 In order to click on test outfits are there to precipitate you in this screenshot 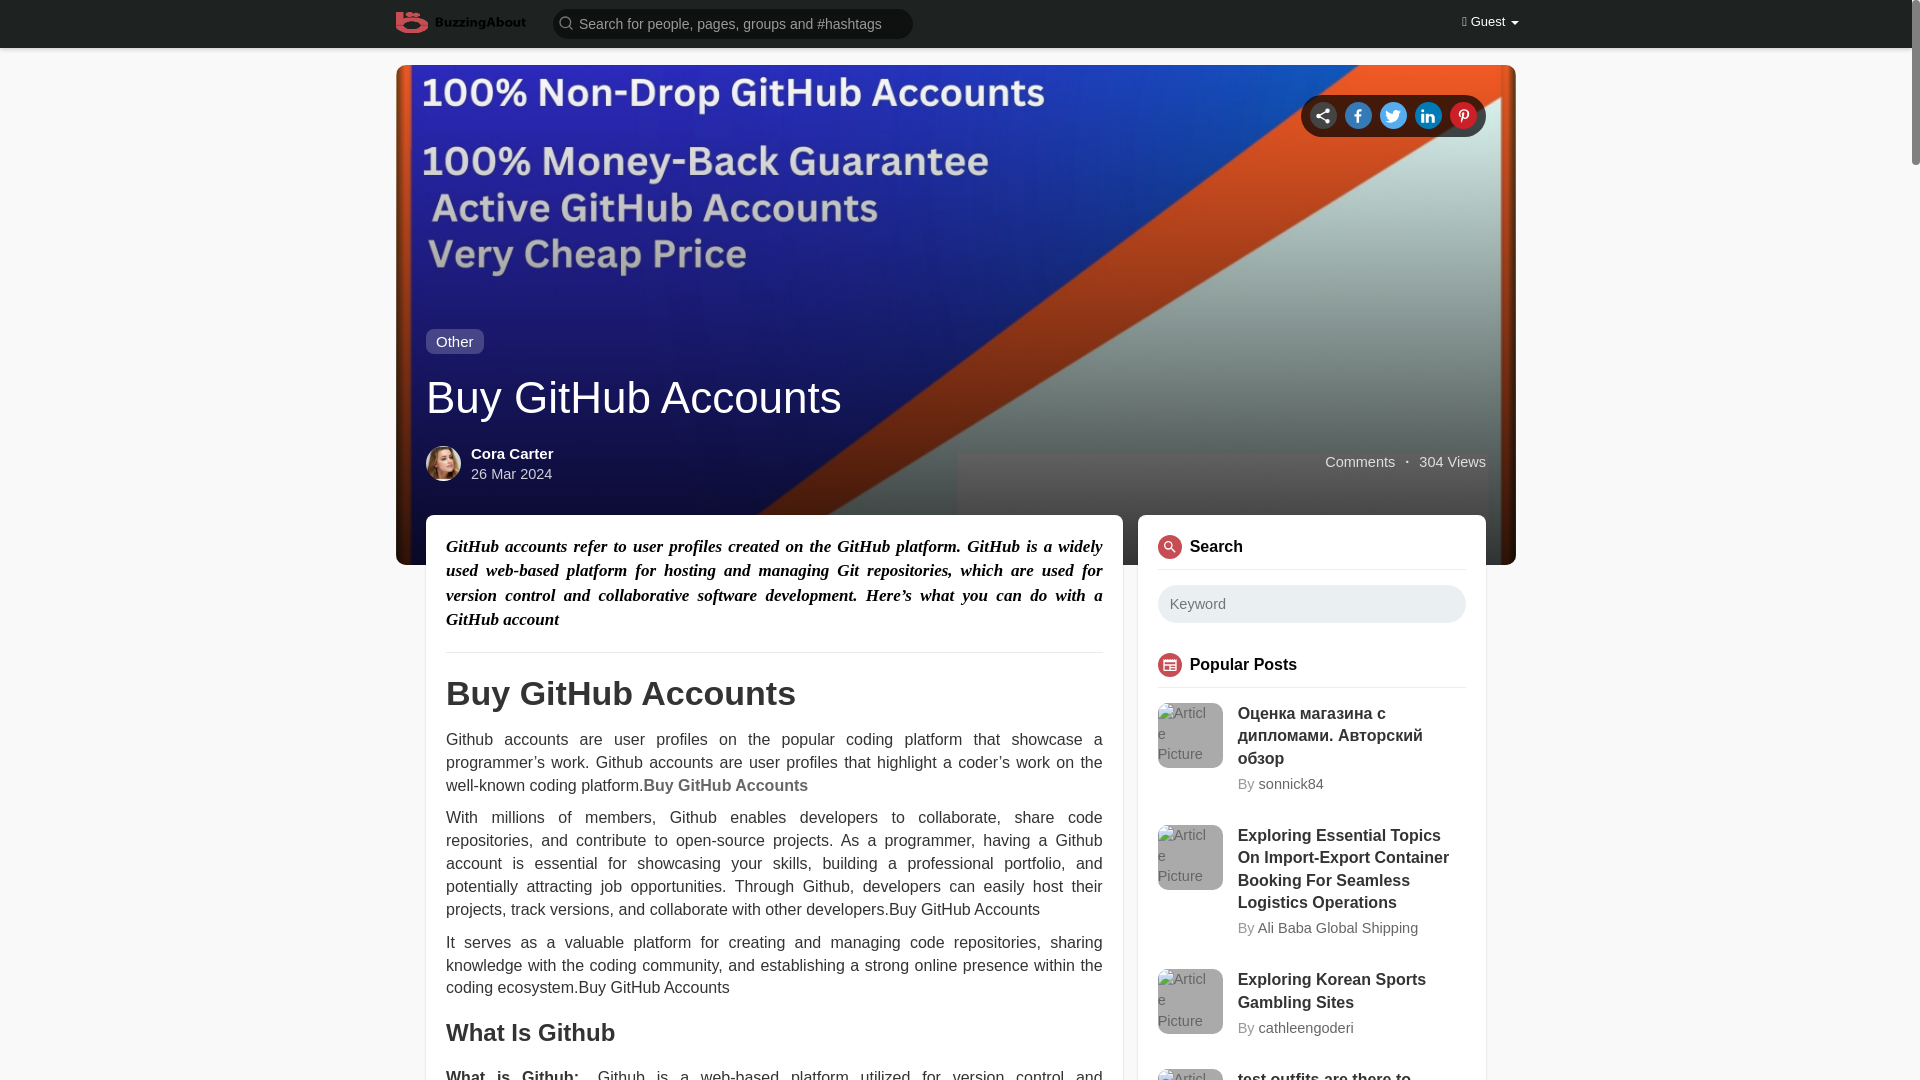, I will do `click(1352, 1074)`.